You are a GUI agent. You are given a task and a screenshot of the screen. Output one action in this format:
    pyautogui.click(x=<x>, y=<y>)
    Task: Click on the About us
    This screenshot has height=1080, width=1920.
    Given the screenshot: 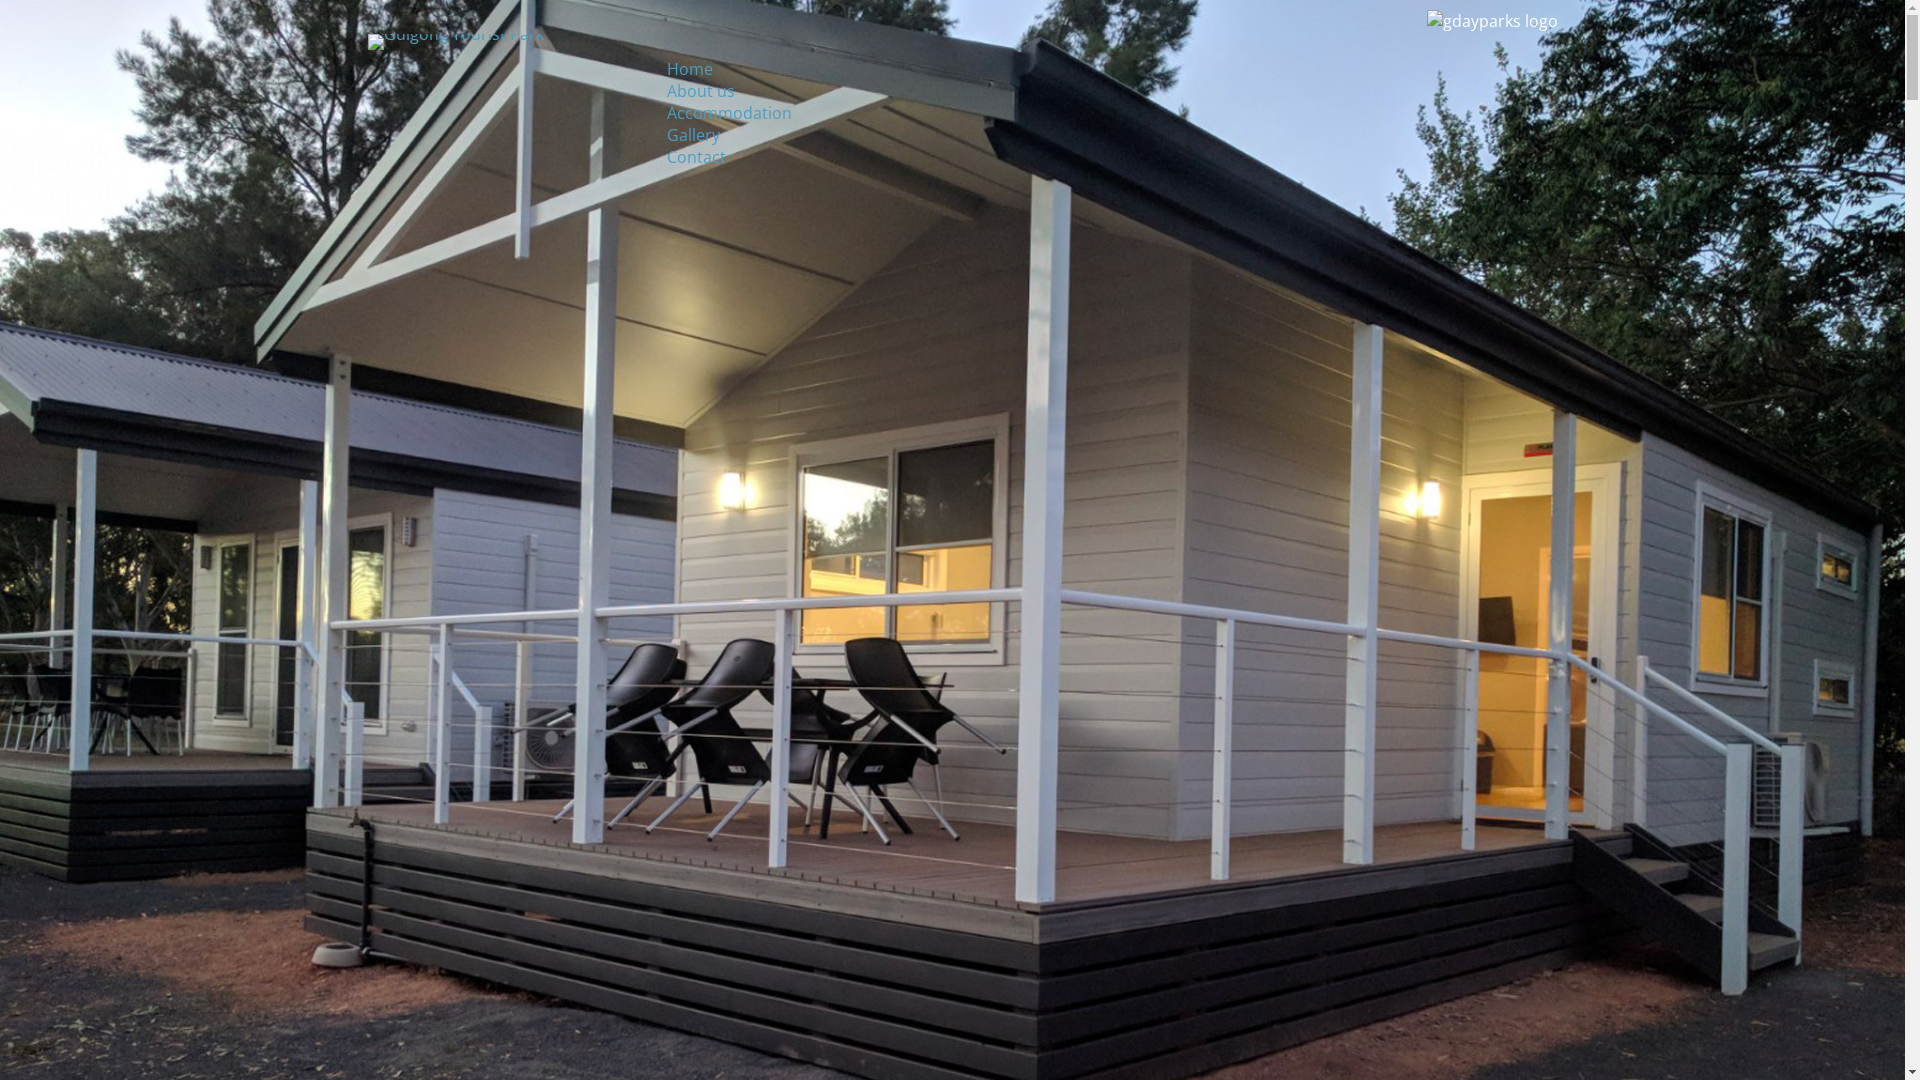 What is the action you would take?
    pyautogui.click(x=701, y=91)
    